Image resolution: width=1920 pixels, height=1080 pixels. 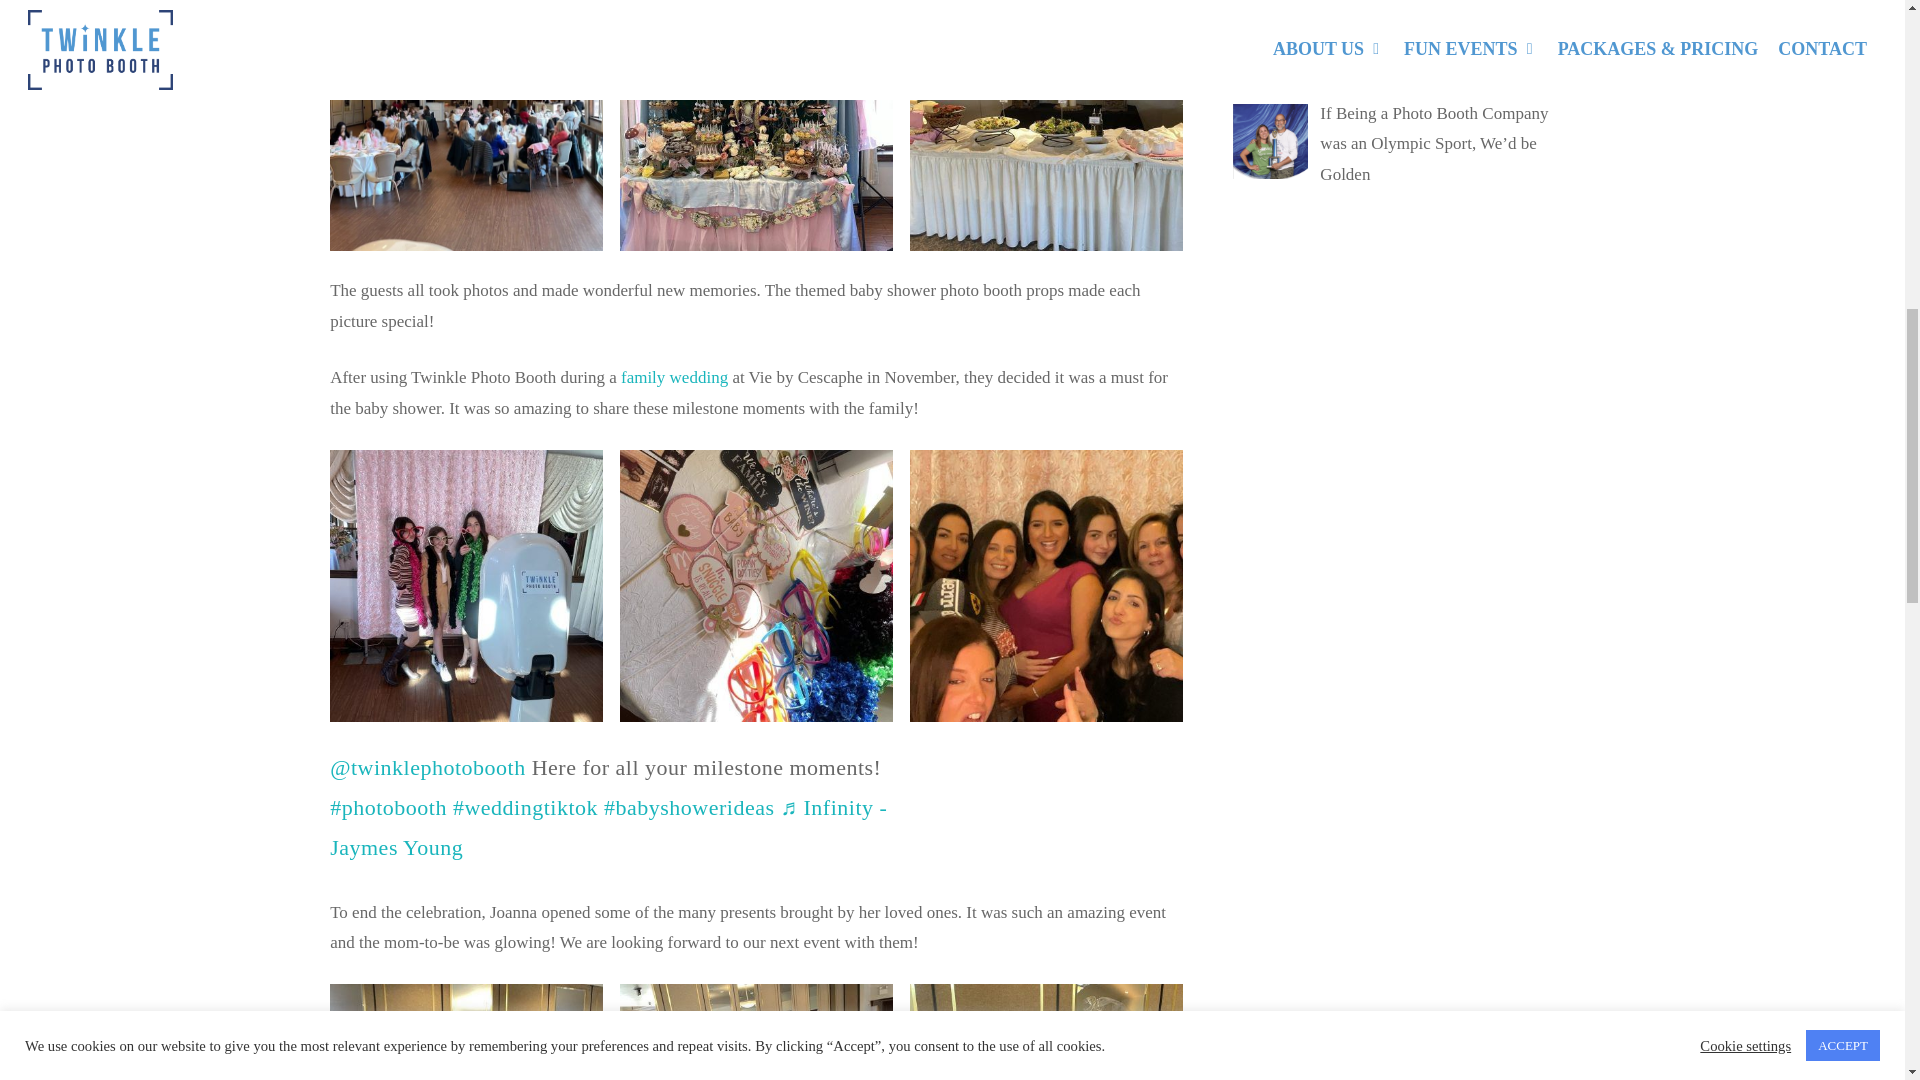 What do you see at coordinates (388, 806) in the screenshot?
I see `photobooth` at bounding box center [388, 806].